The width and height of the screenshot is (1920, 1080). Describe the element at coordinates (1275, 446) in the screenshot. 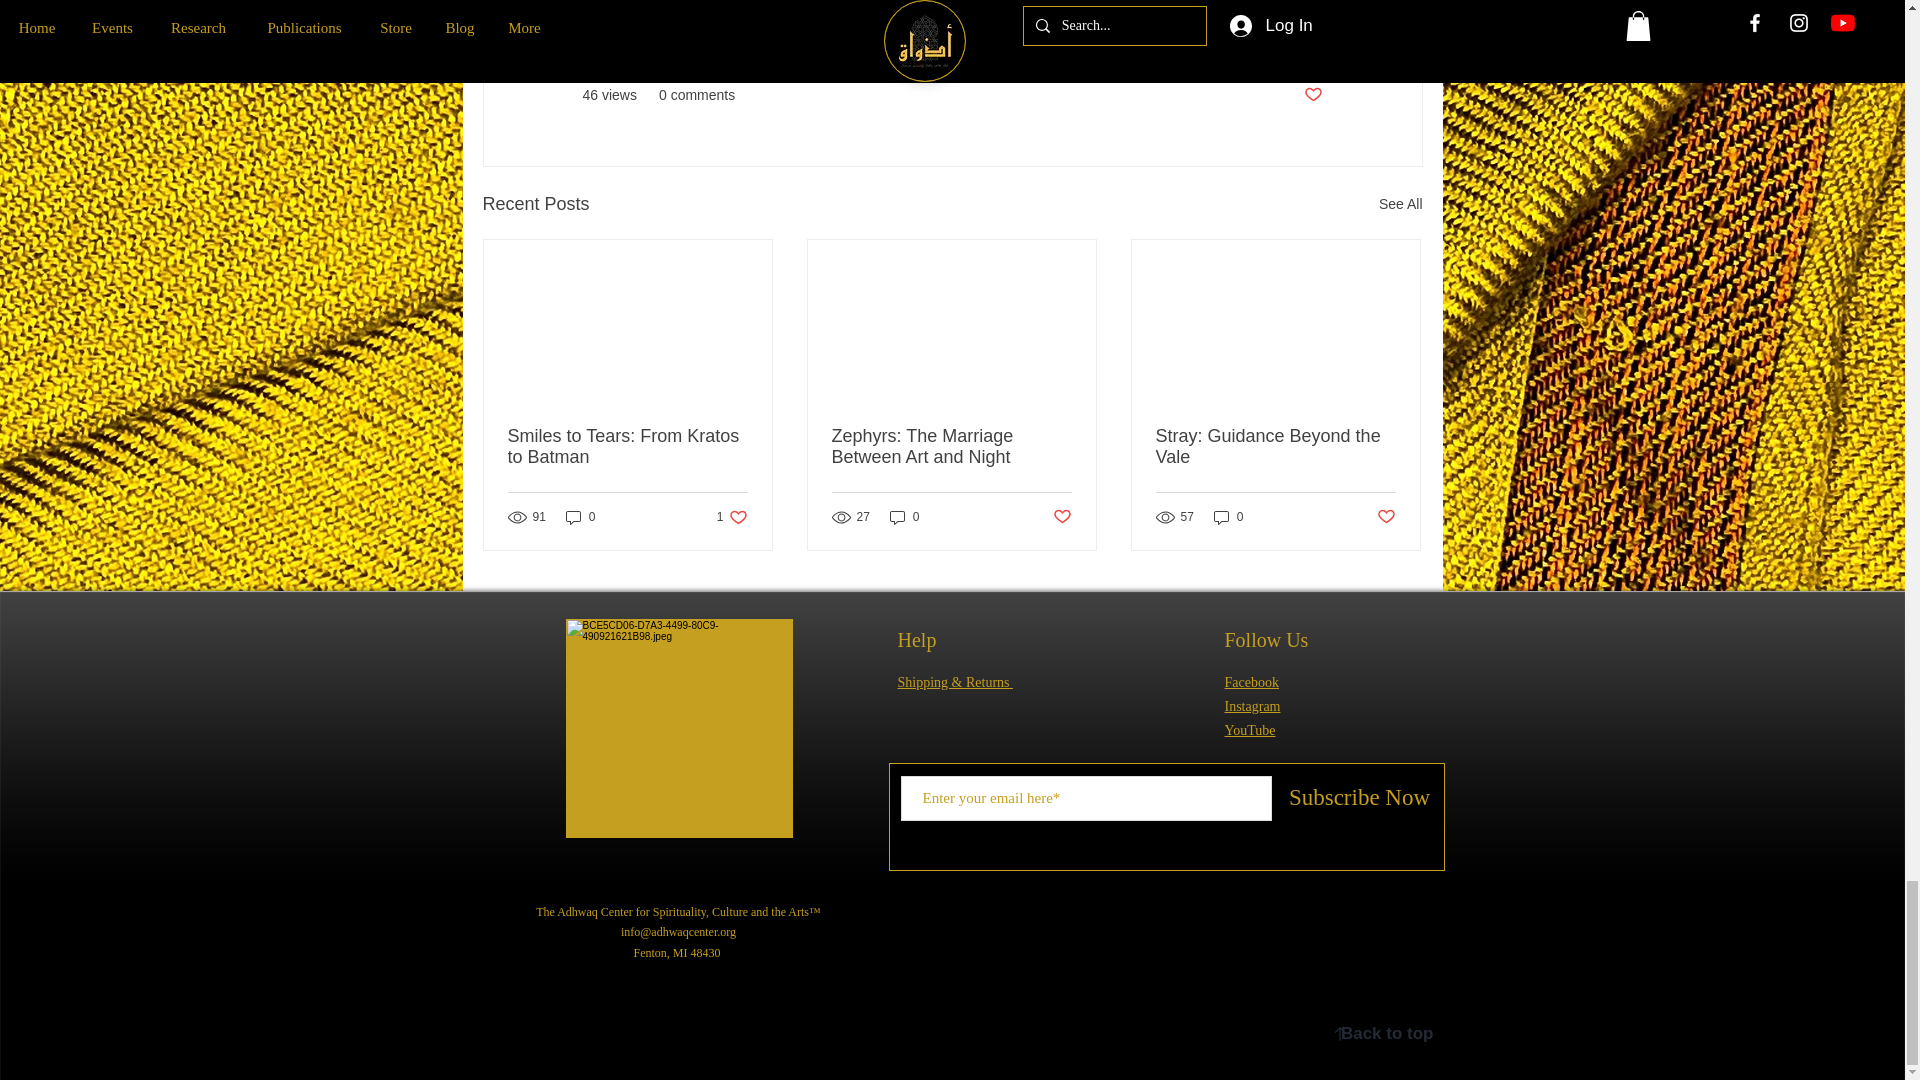

I see `Stray: Guidance Beyond the Vale` at that location.